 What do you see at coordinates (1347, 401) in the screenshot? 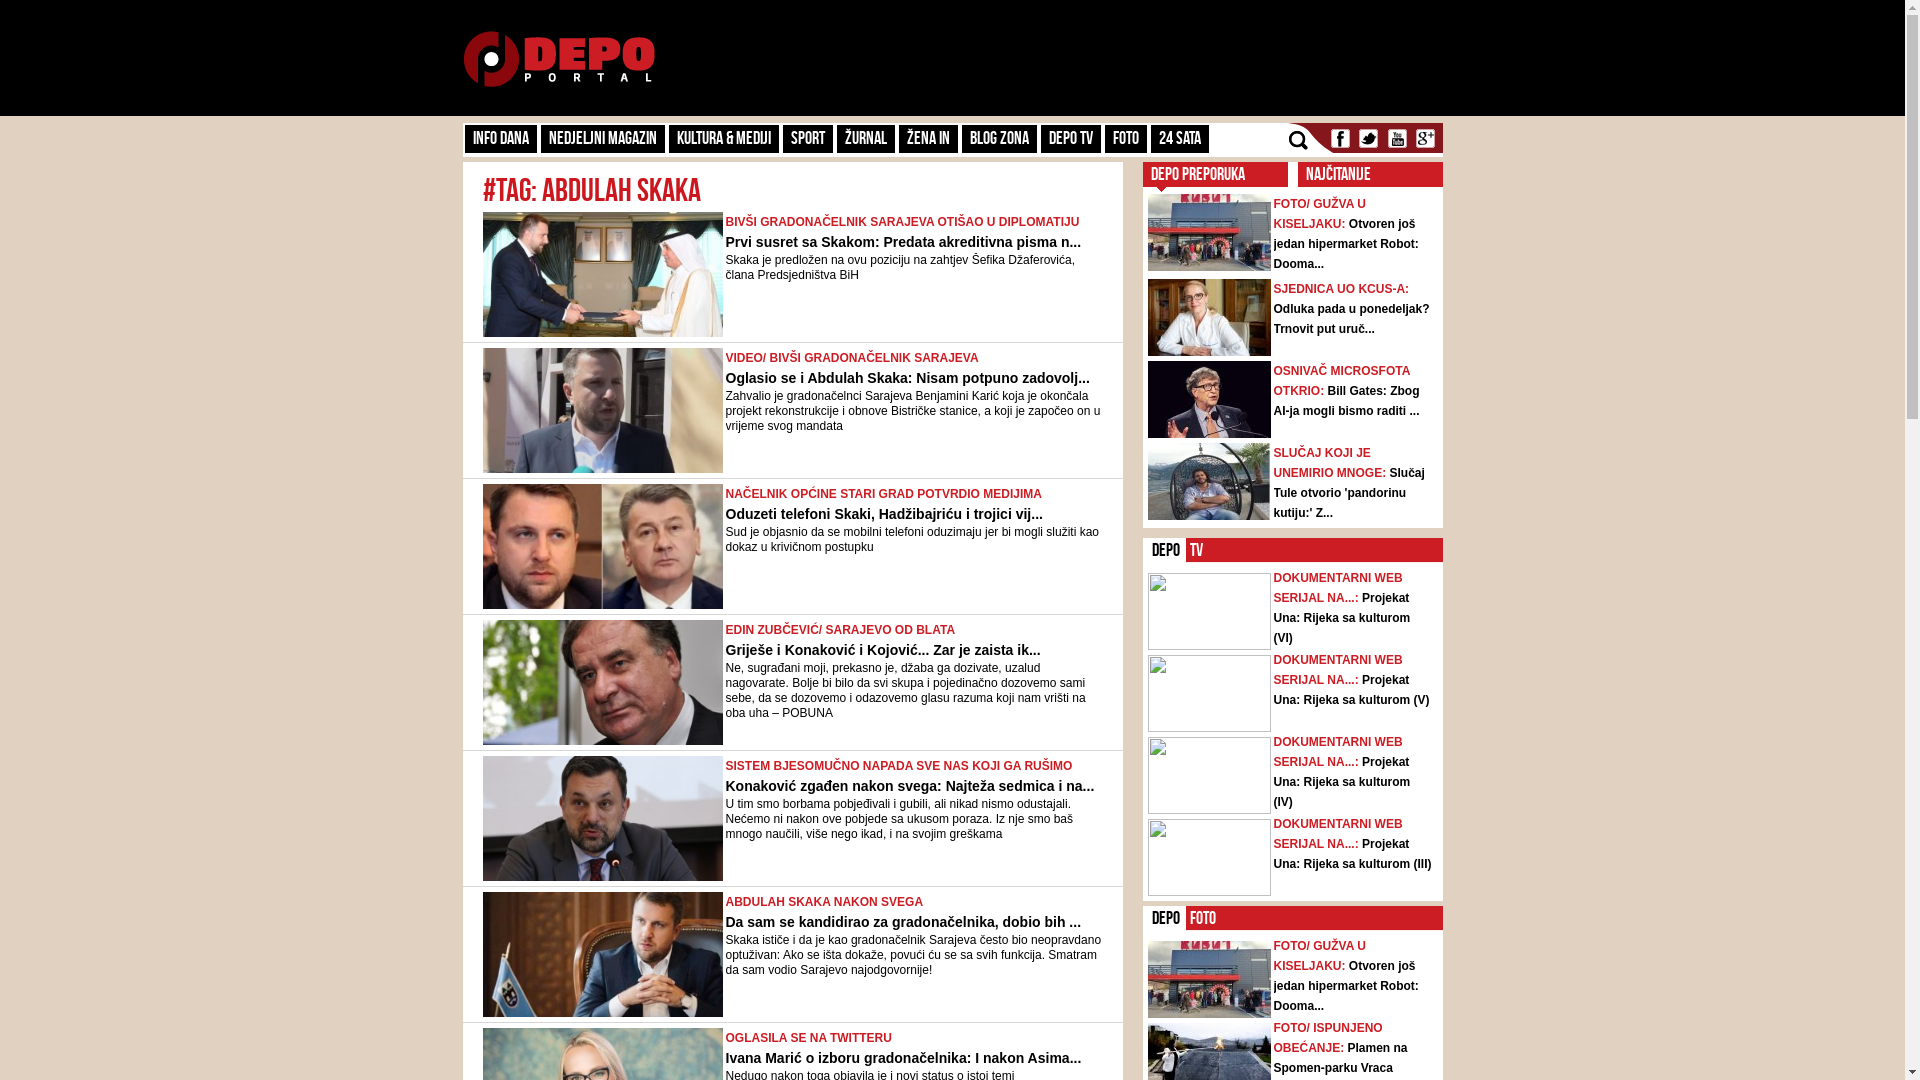
I see `Bill Gates: Zbog AI-ja mogli bismo raditi ...` at bounding box center [1347, 401].